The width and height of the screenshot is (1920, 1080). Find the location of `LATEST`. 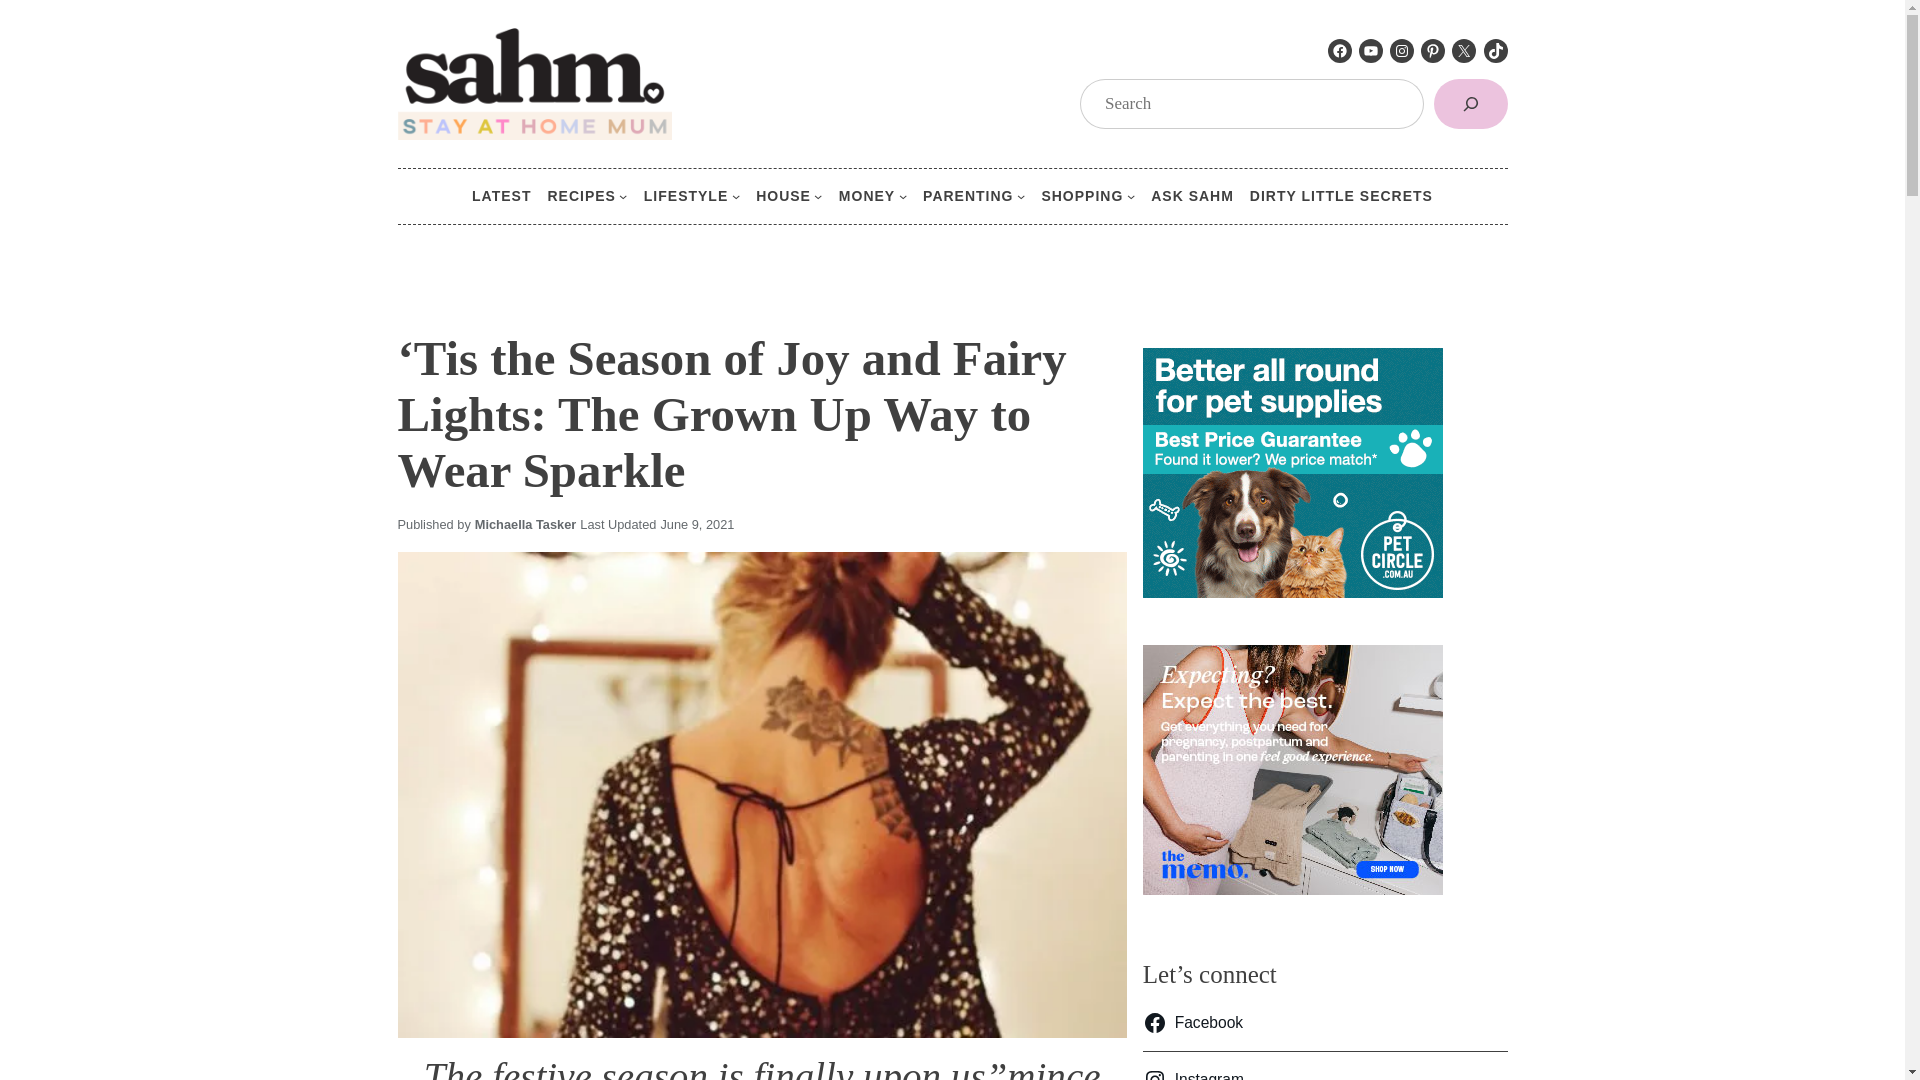

LATEST is located at coordinates (502, 196).